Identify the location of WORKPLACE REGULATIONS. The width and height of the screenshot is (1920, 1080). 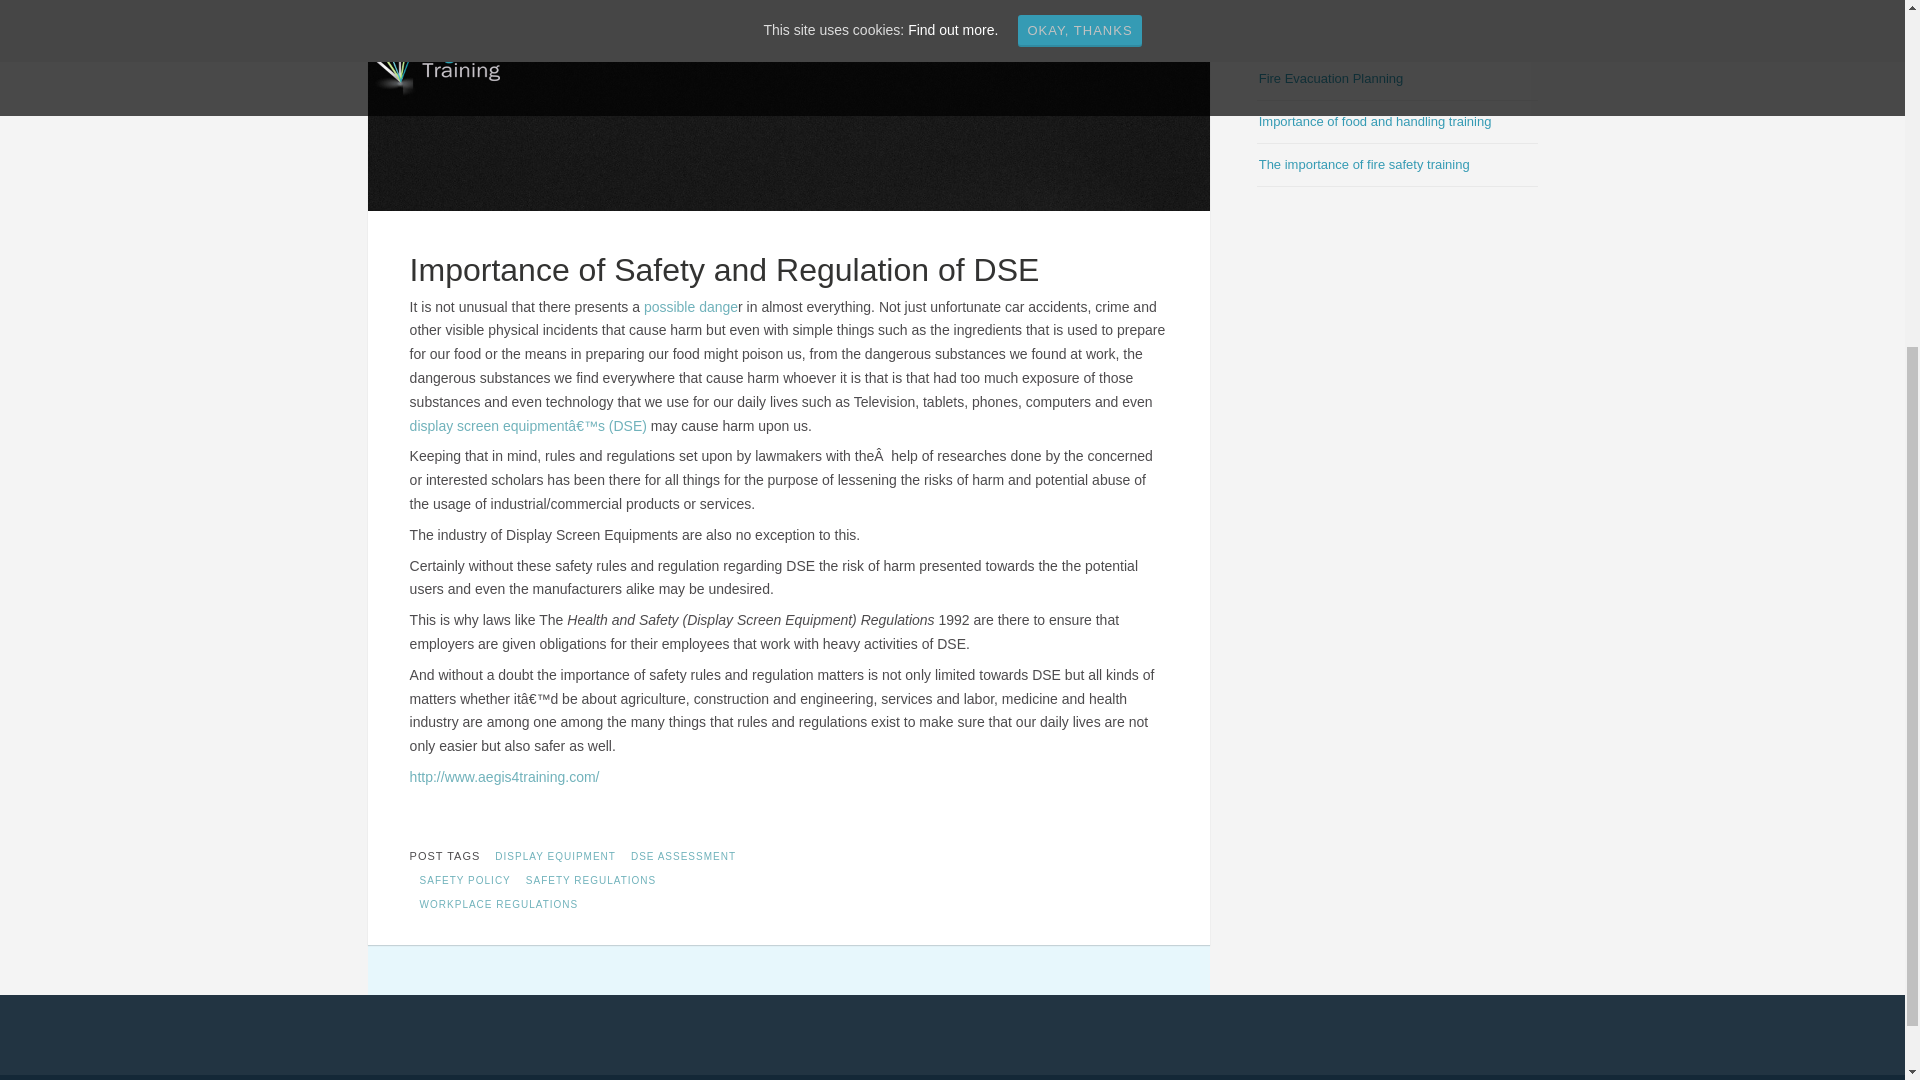
(498, 904).